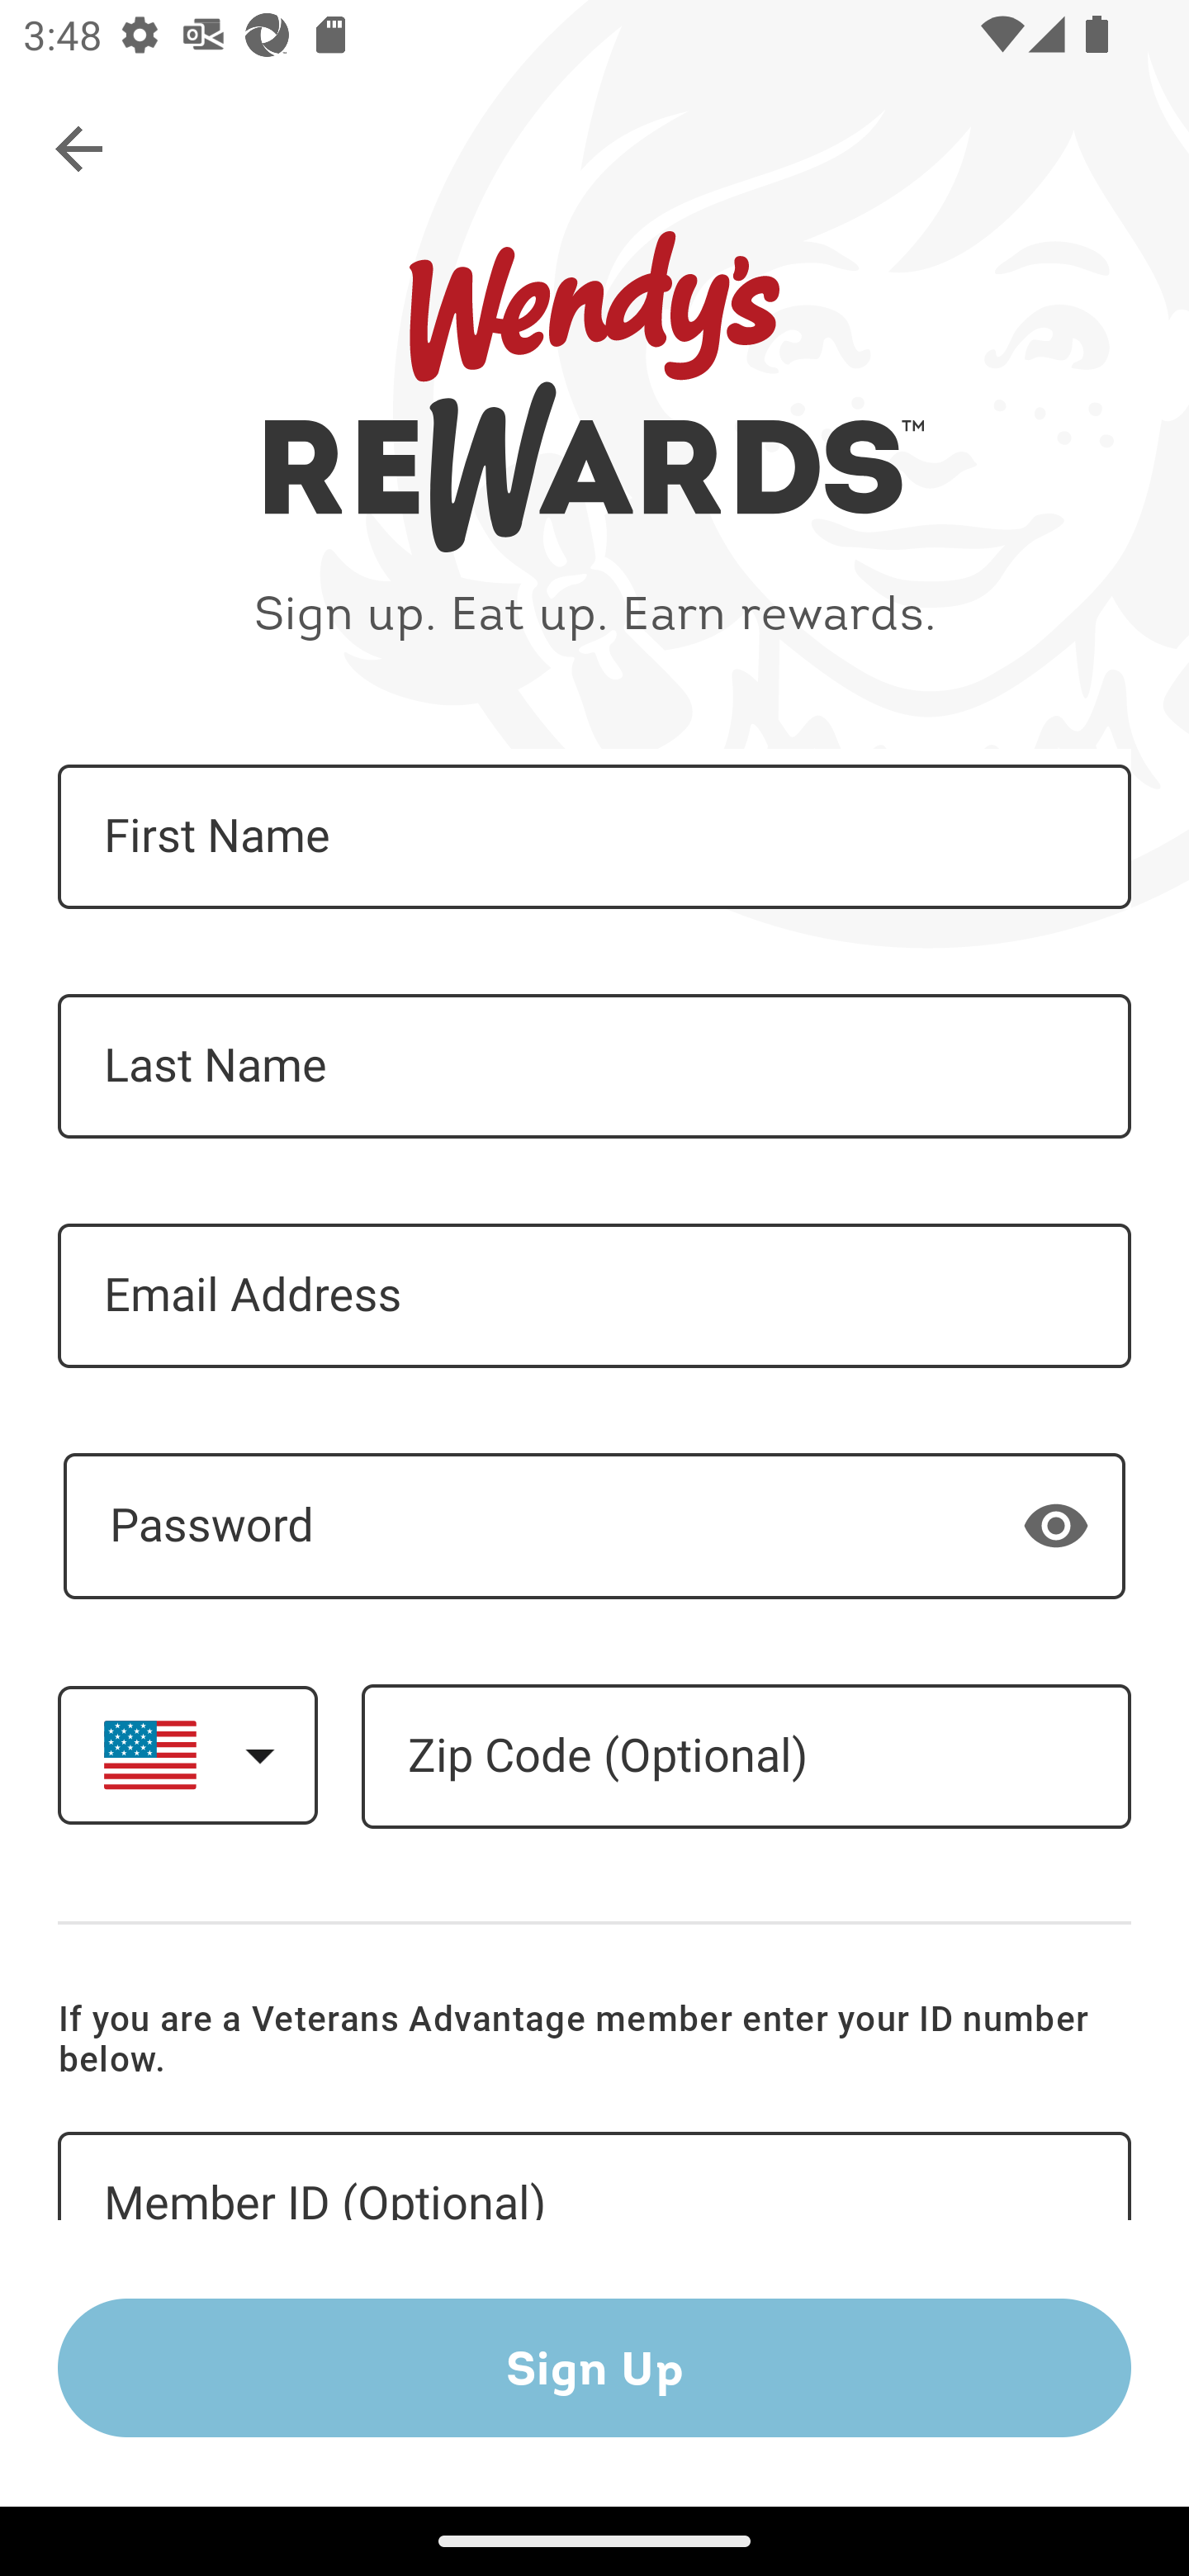 The height and width of the screenshot is (2576, 1189). I want to click on Select a country. United States selected., so click(187, 1754).